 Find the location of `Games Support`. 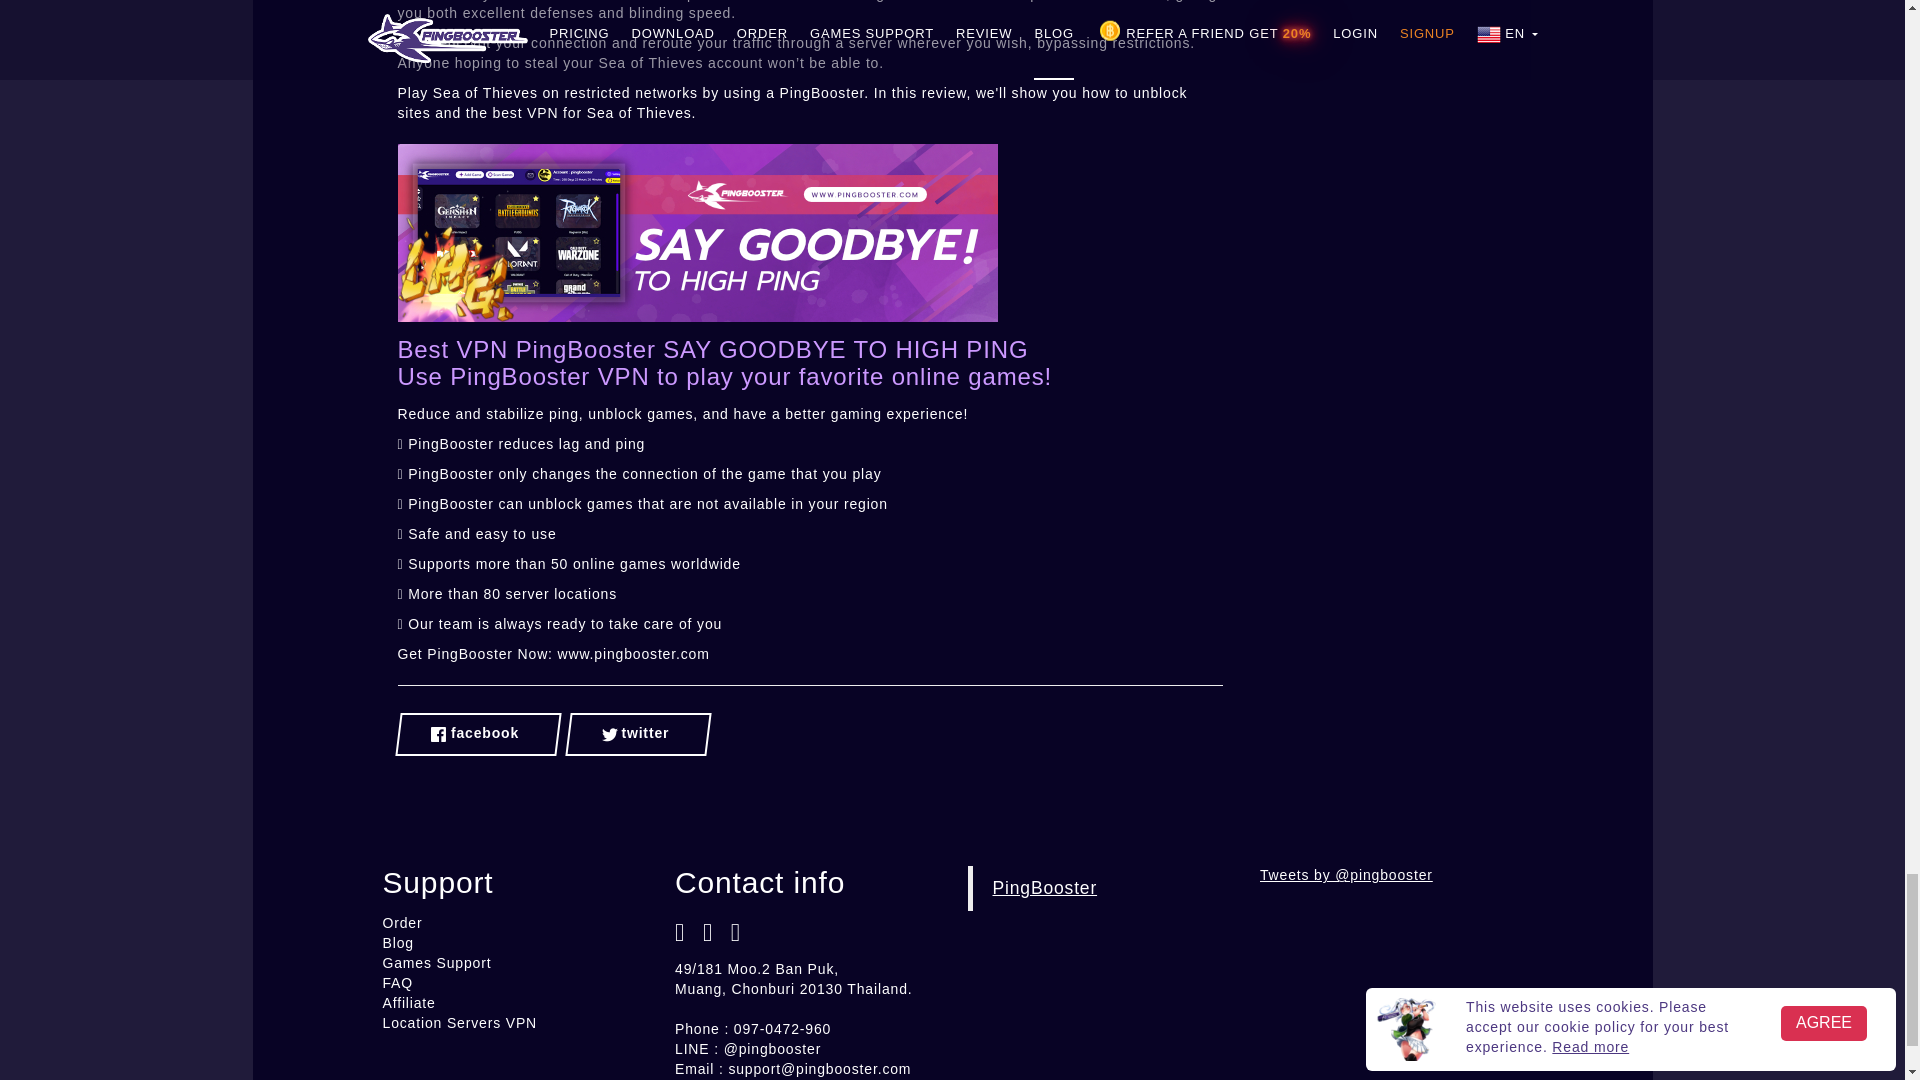

Games Support is located at coordinates (436, 962).